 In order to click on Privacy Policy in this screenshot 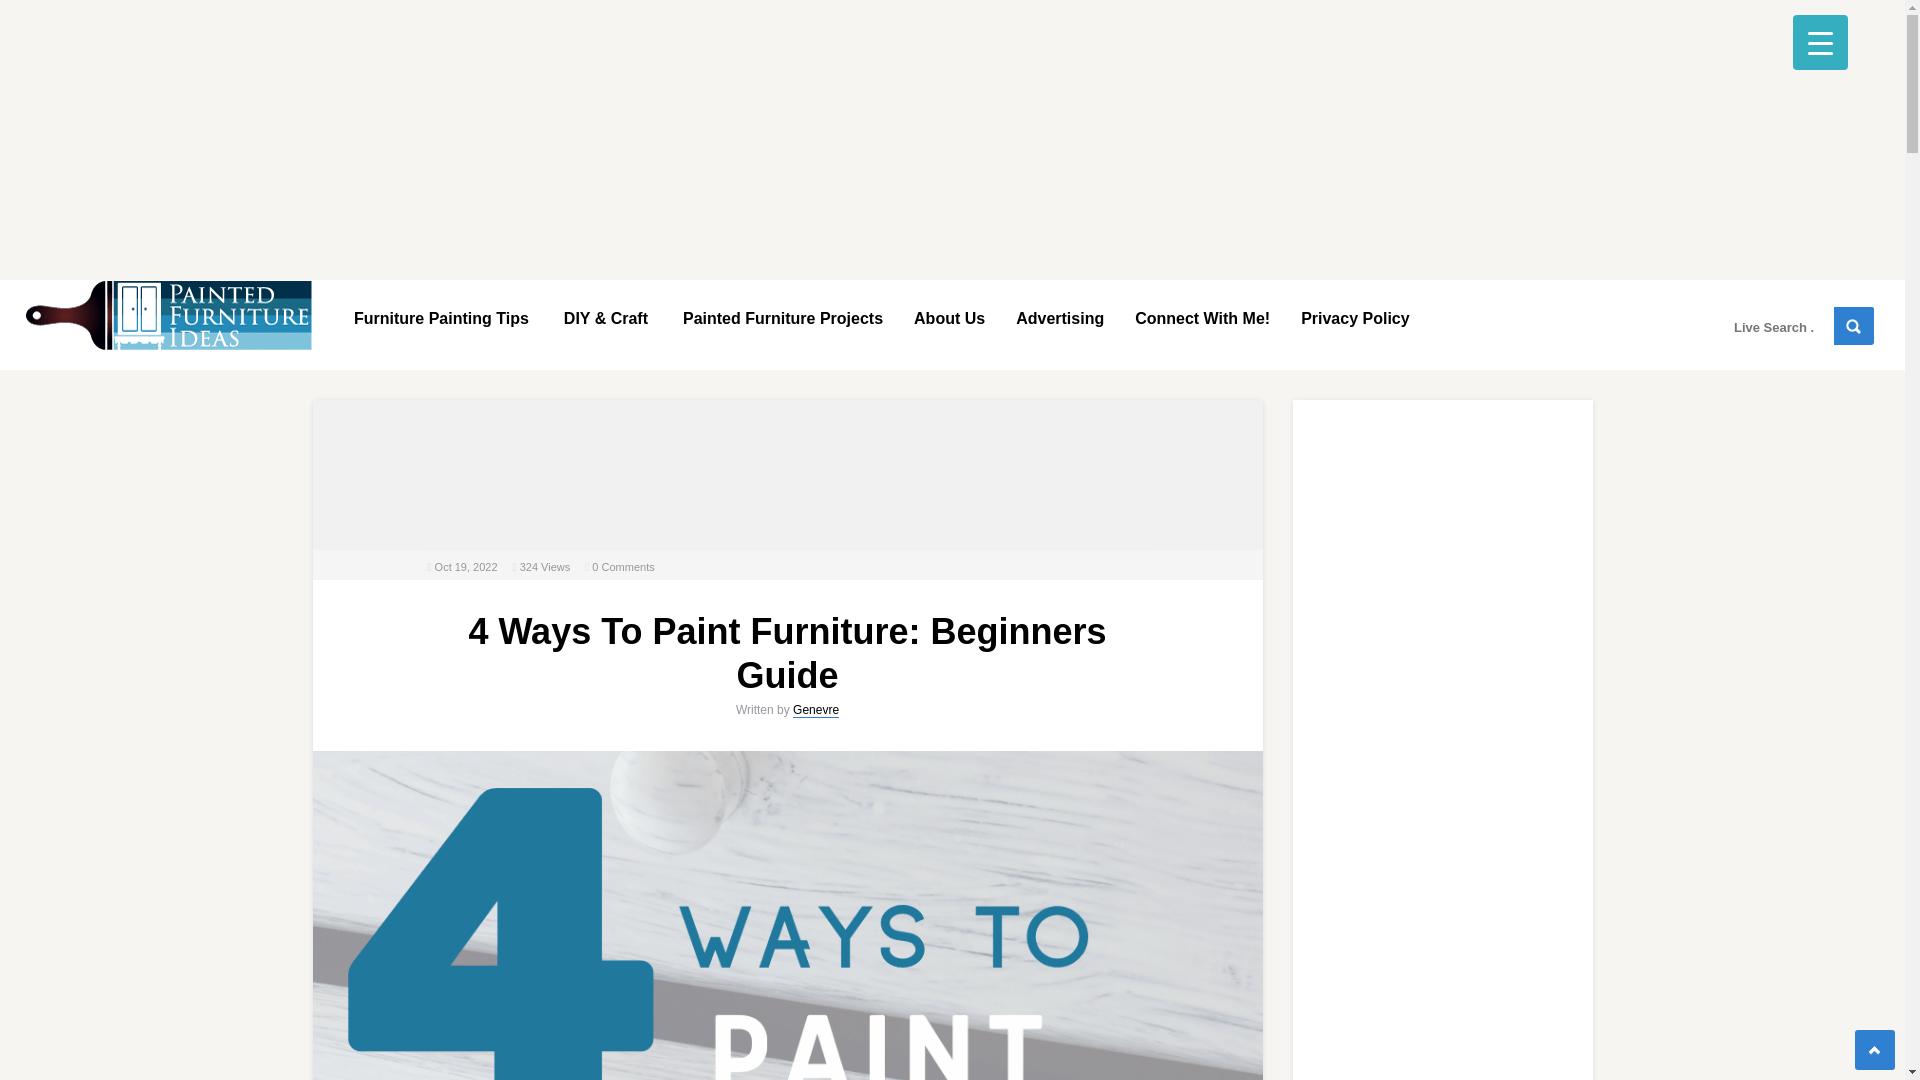, I will do `click(1355, 316)`.